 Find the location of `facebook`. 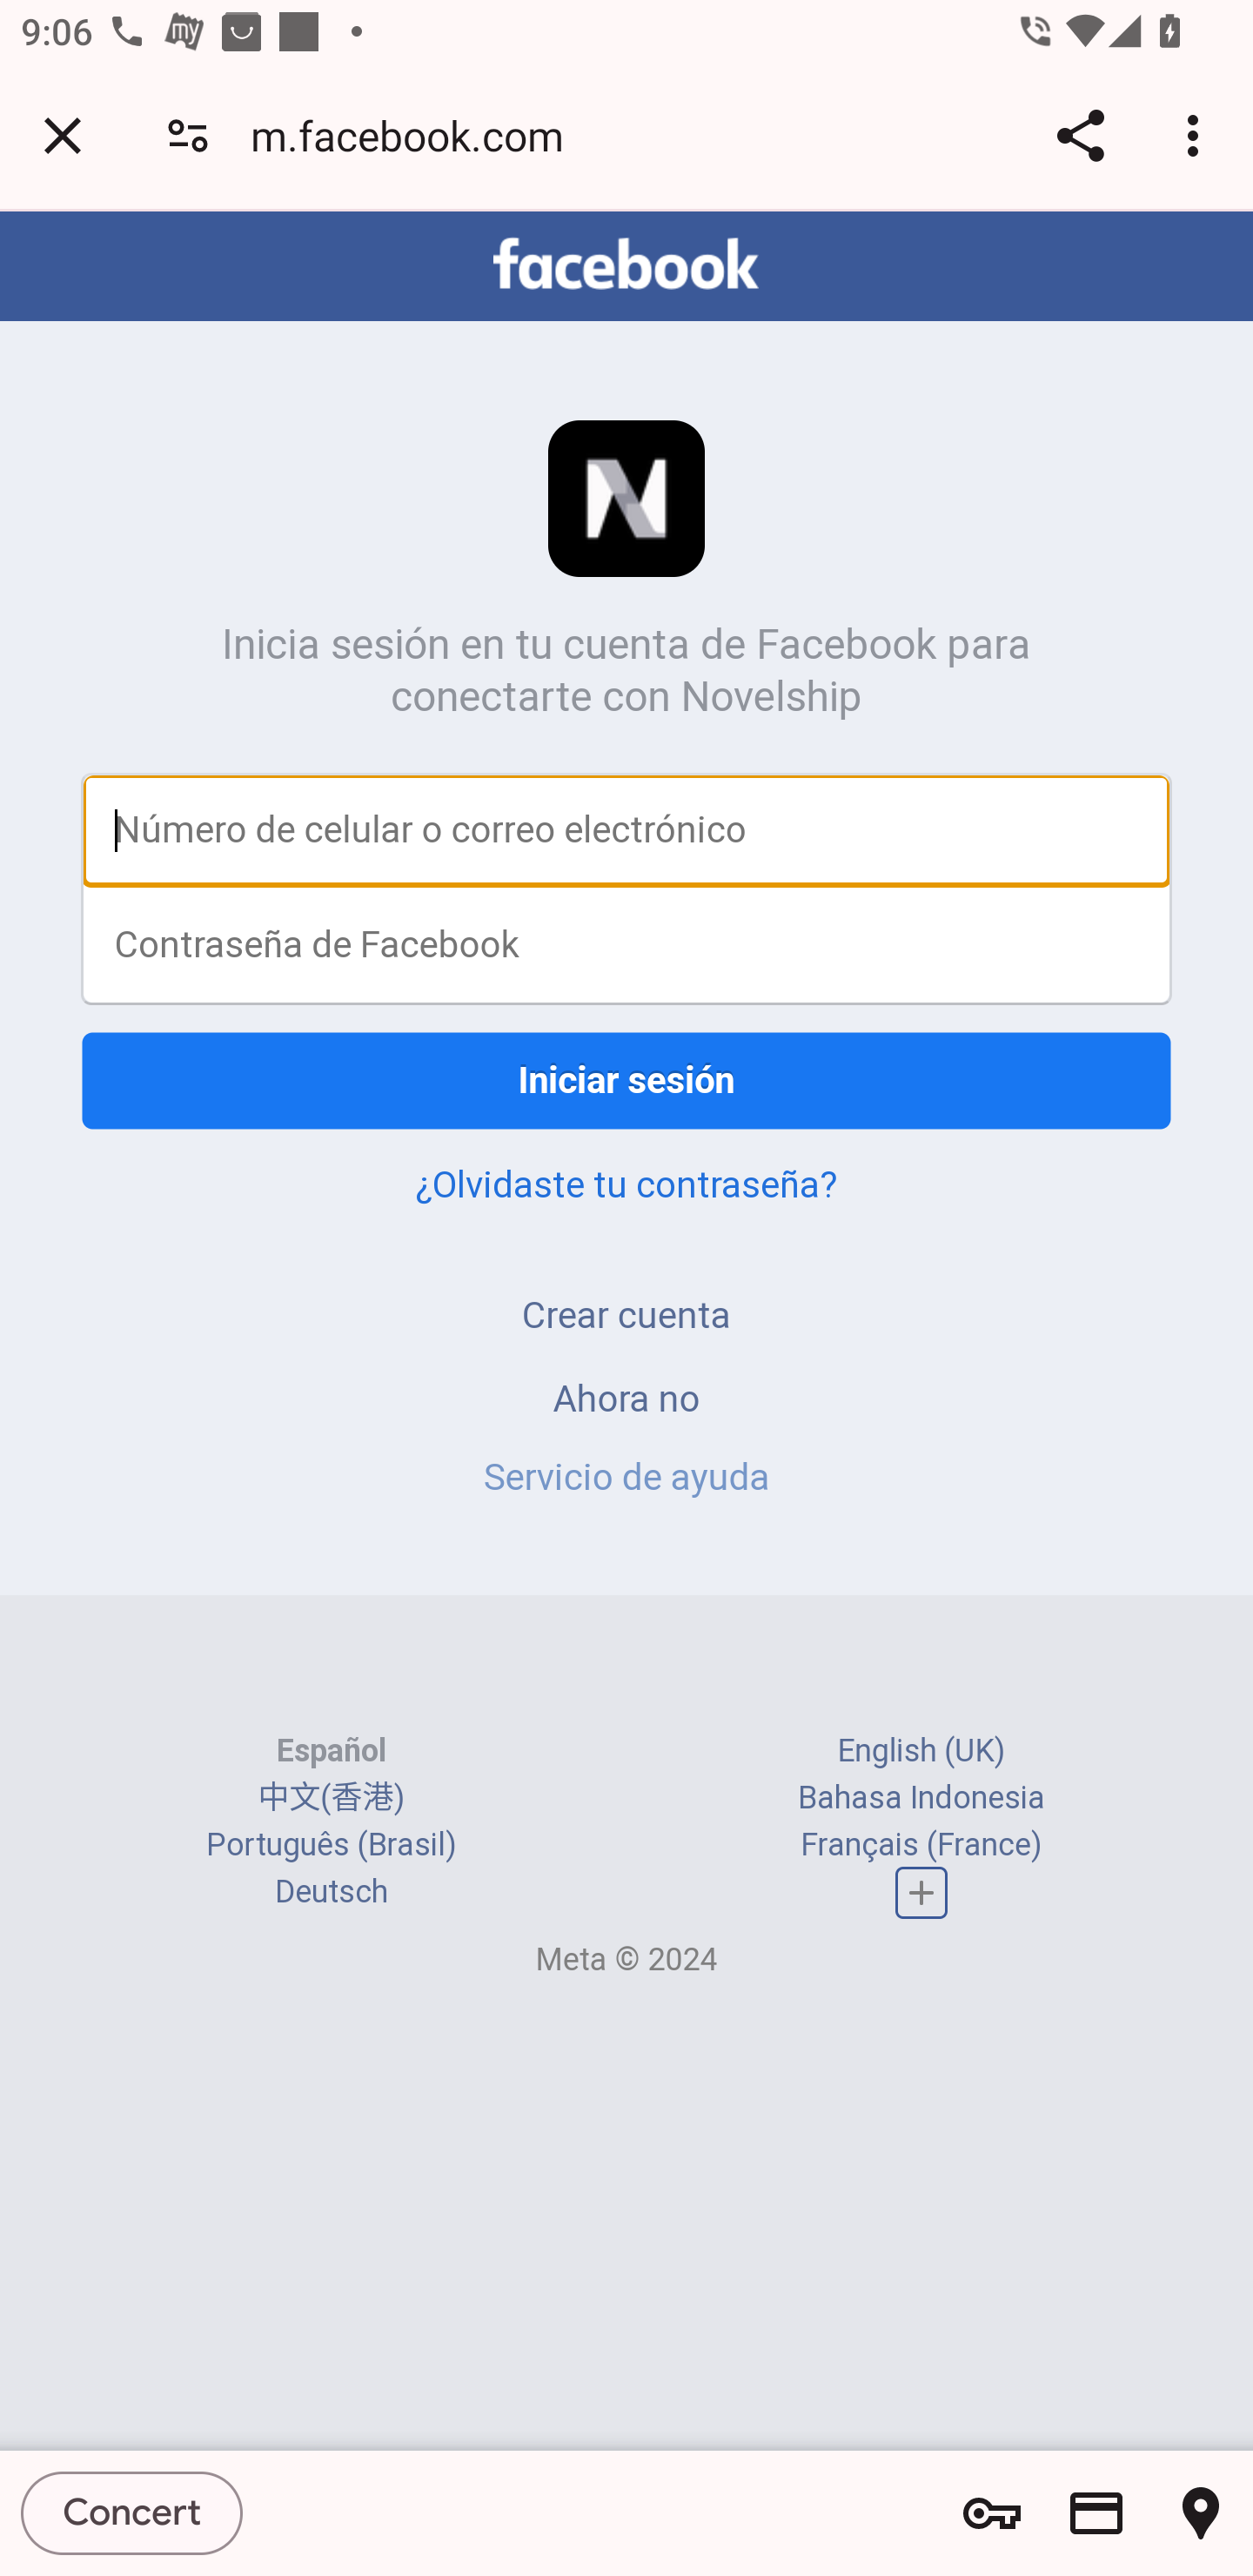

facebook is located at coordinates (626, 264).